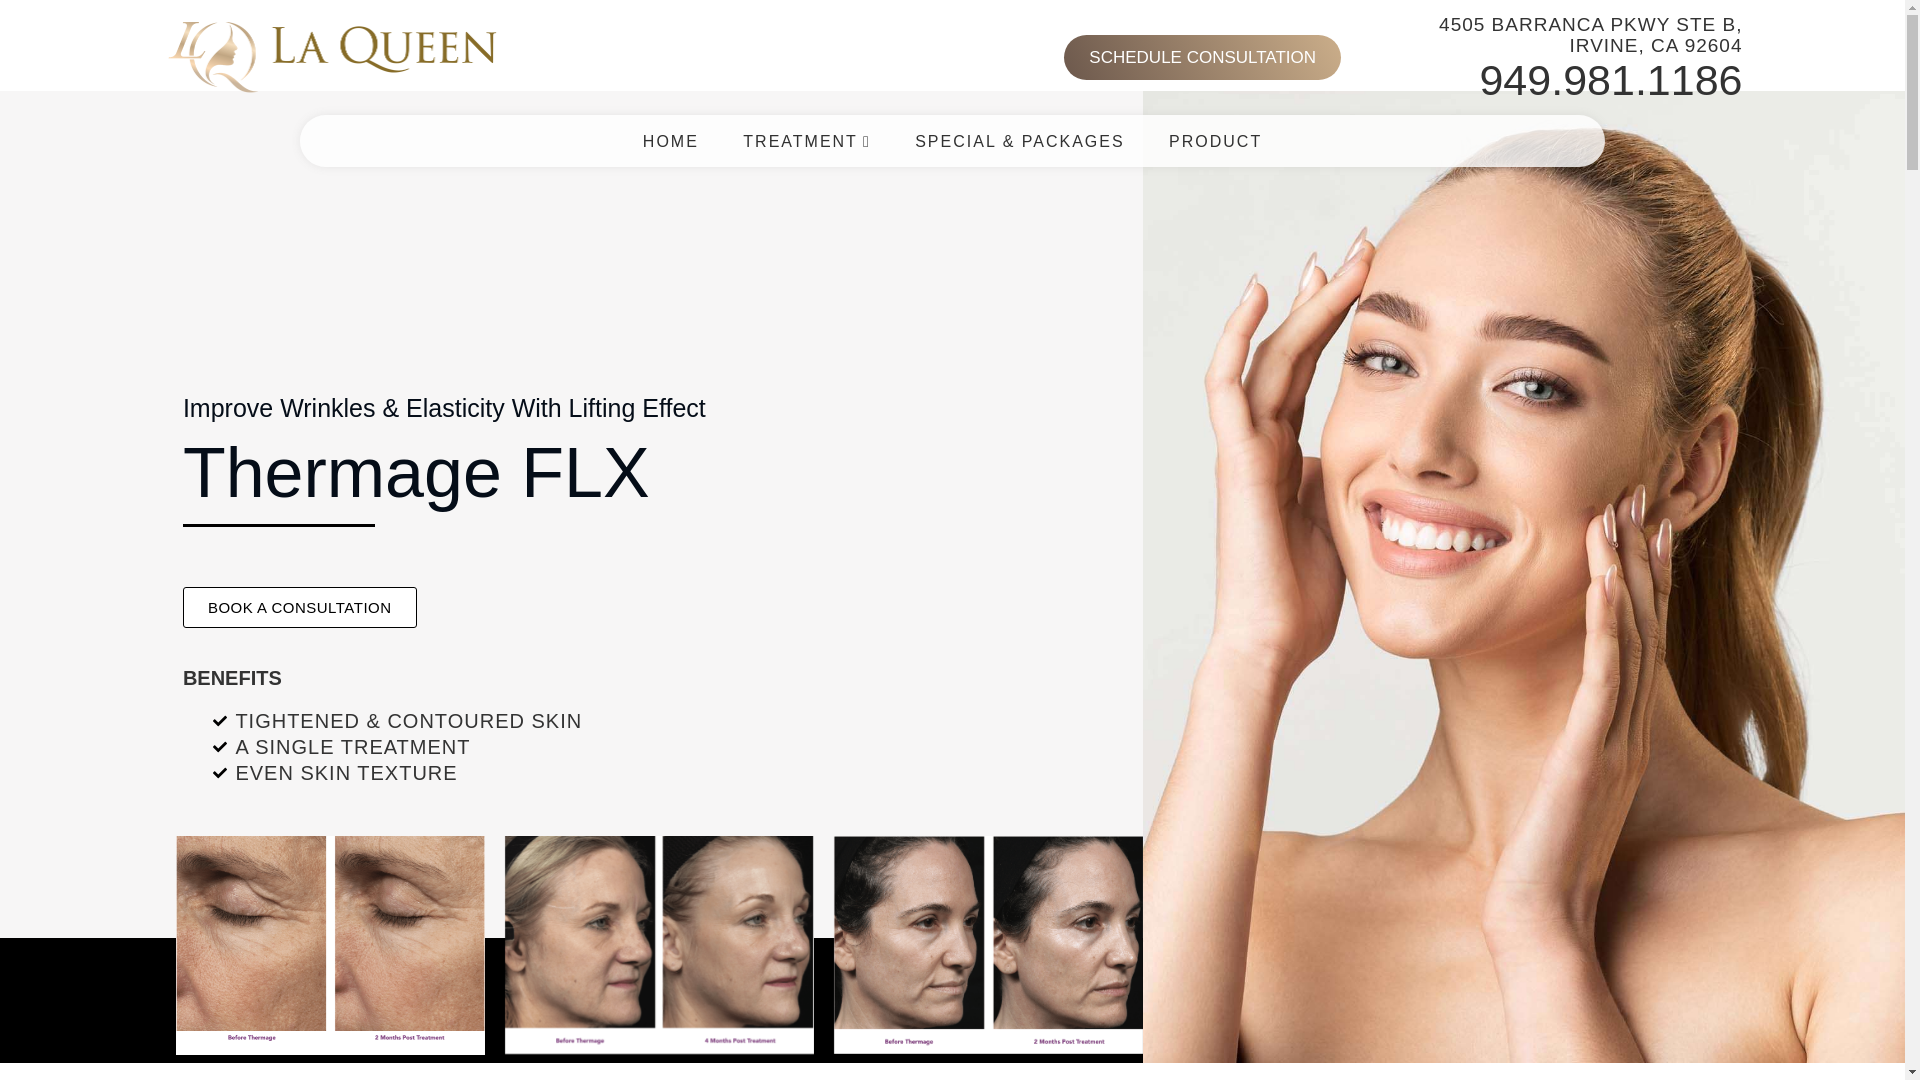 The image size is (1920, 1080). I want to click on SCHEDULE CONSULTATION, so click(1202, 58).